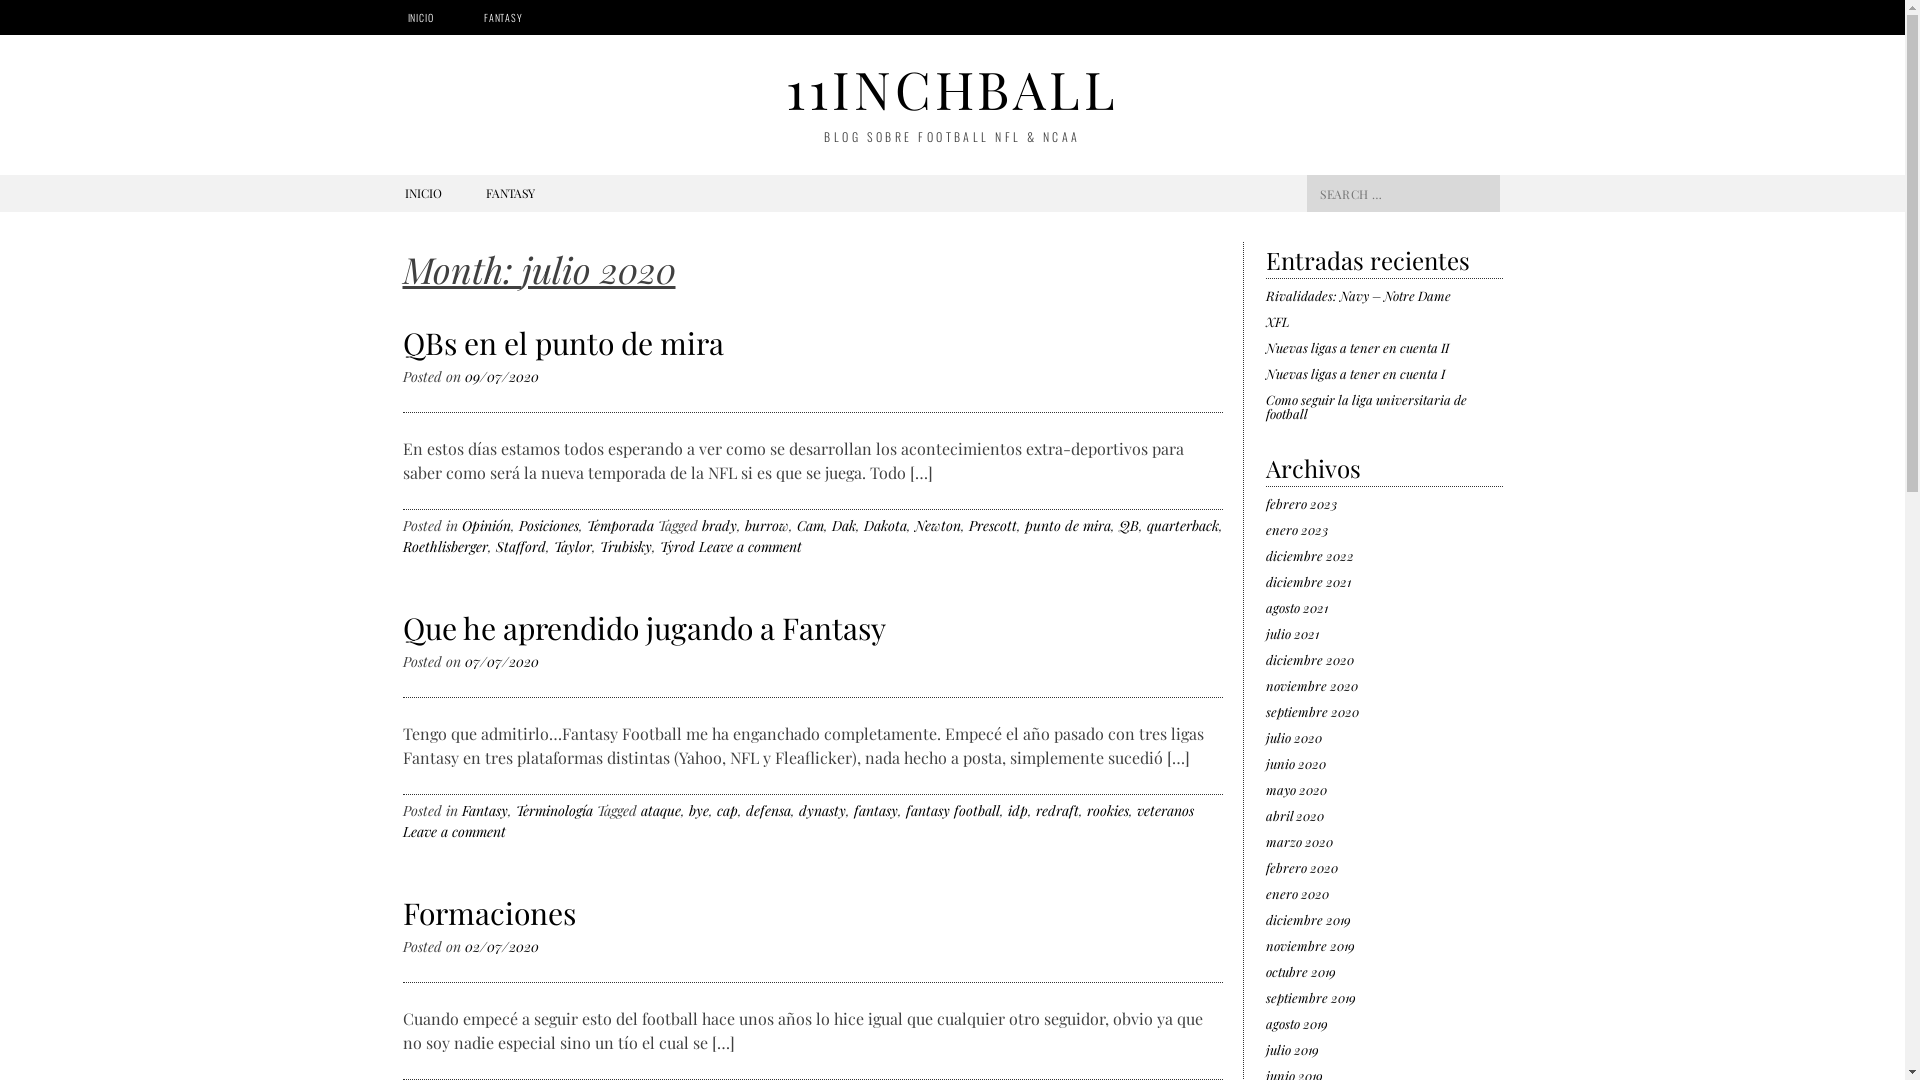 The width and height of the screenshot is (1920, 1080). I want to click on fantasy, so click(876, 810).